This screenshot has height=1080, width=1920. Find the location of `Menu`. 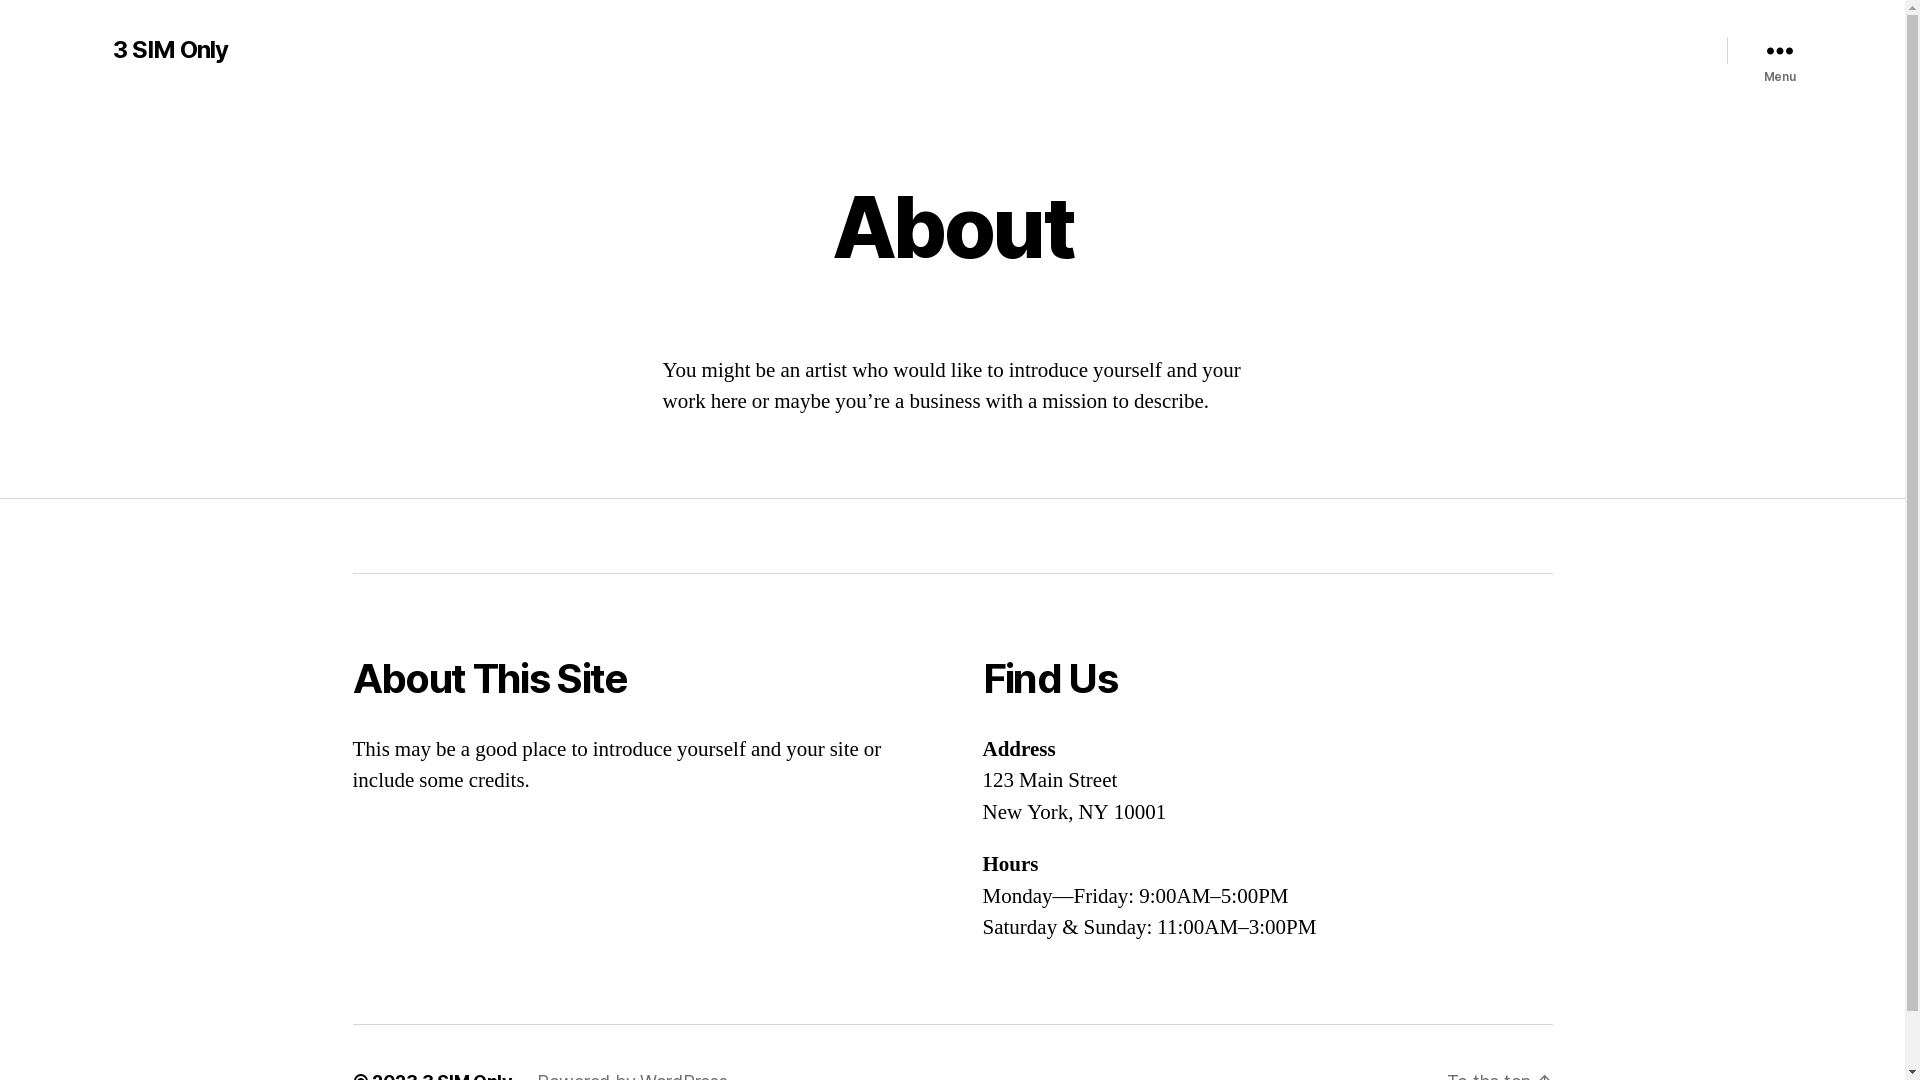

Menu is located at coordinates (1779, 50).